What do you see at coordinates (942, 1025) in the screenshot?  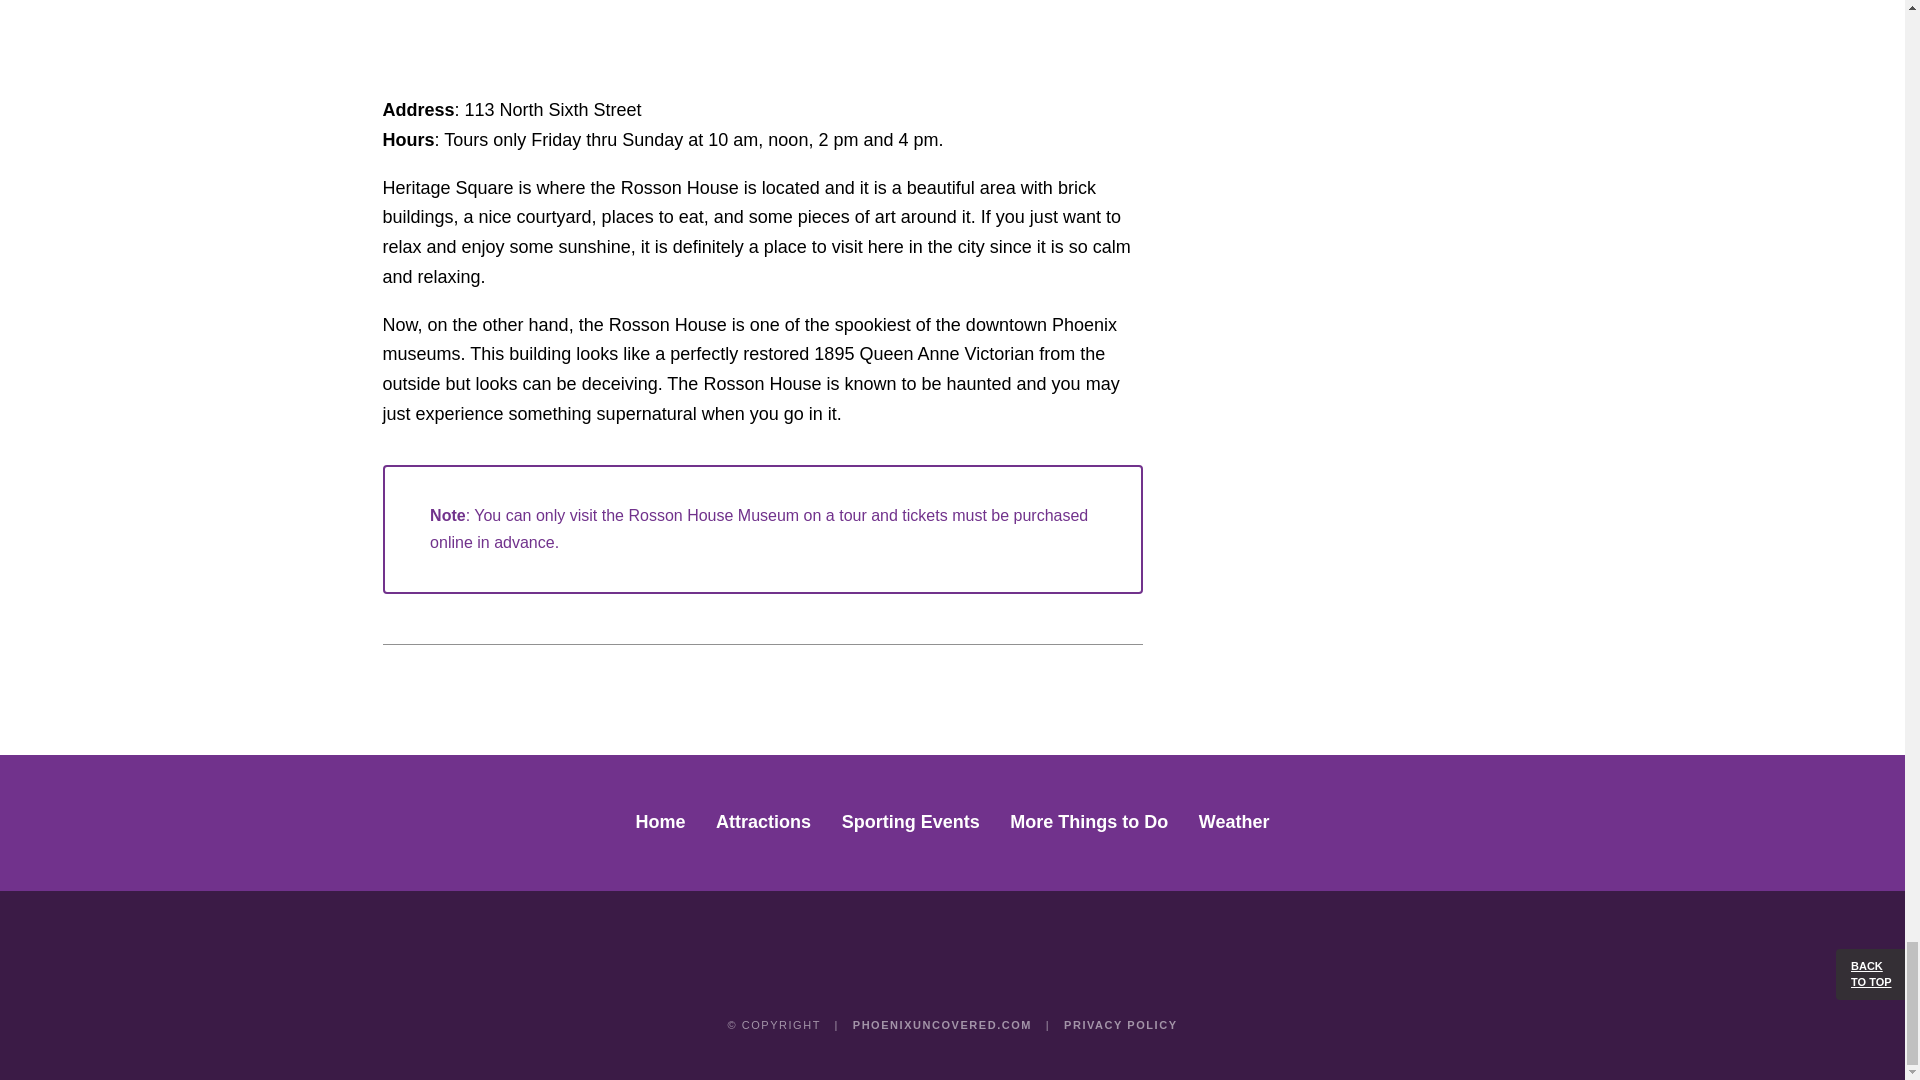 I see `PHOENIXUNCOVERED.COM` at bounding box center [942, 1025].